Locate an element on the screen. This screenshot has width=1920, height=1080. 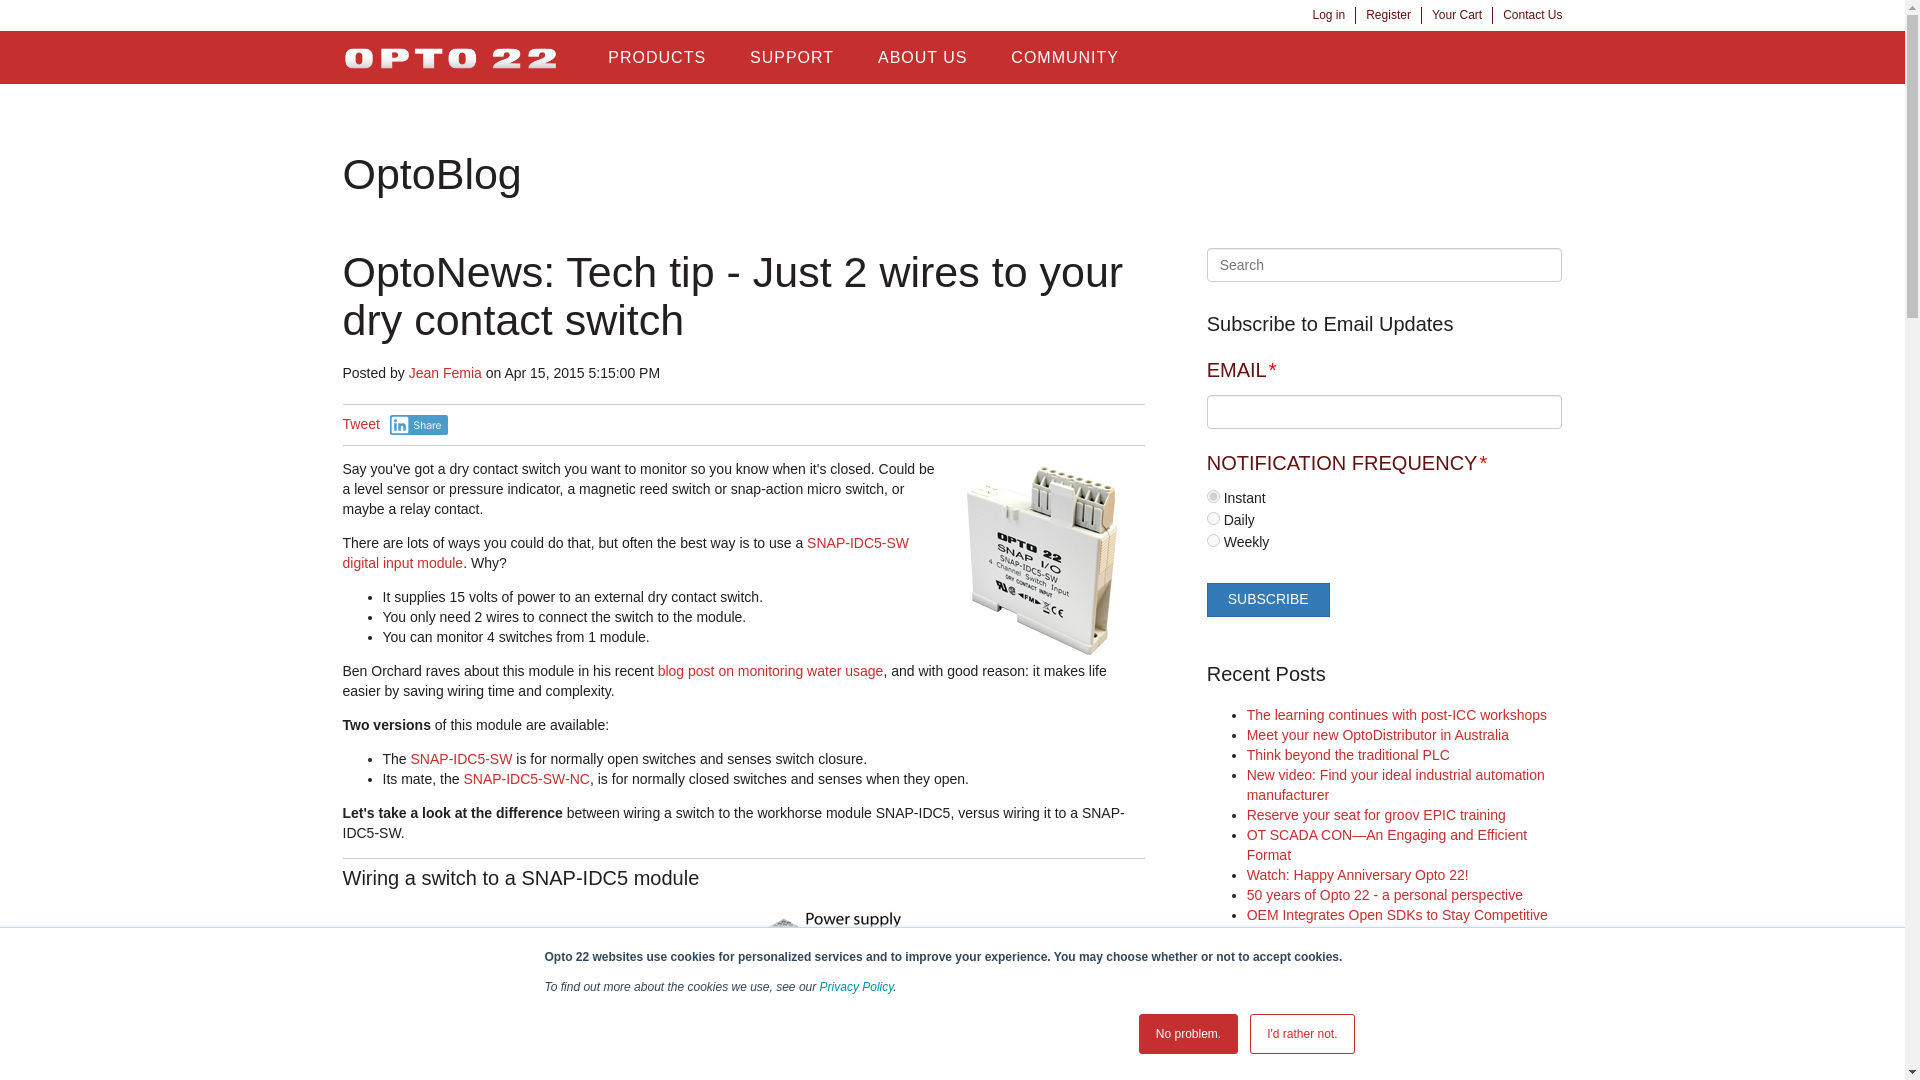
ABOUT US is located at coordinates (923, 58).